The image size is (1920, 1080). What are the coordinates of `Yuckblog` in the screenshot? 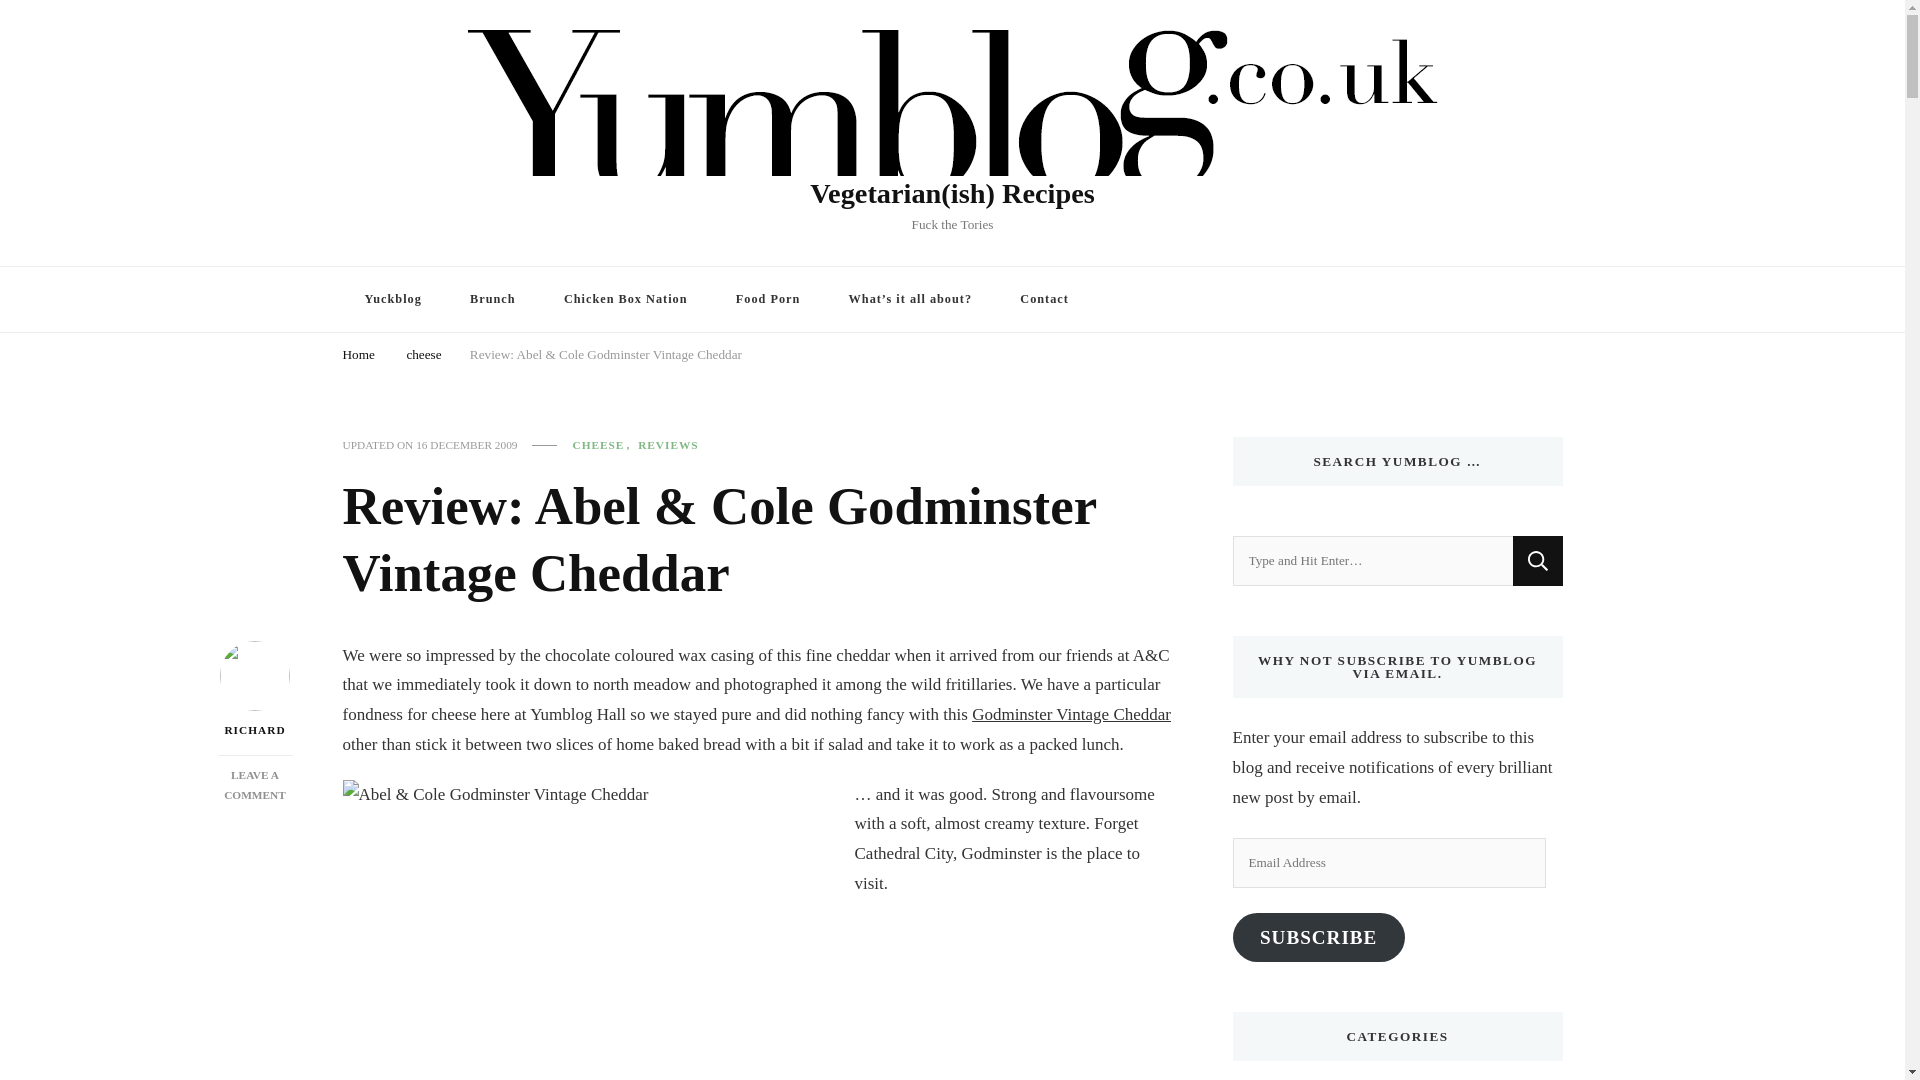 It's located at (392, 298).